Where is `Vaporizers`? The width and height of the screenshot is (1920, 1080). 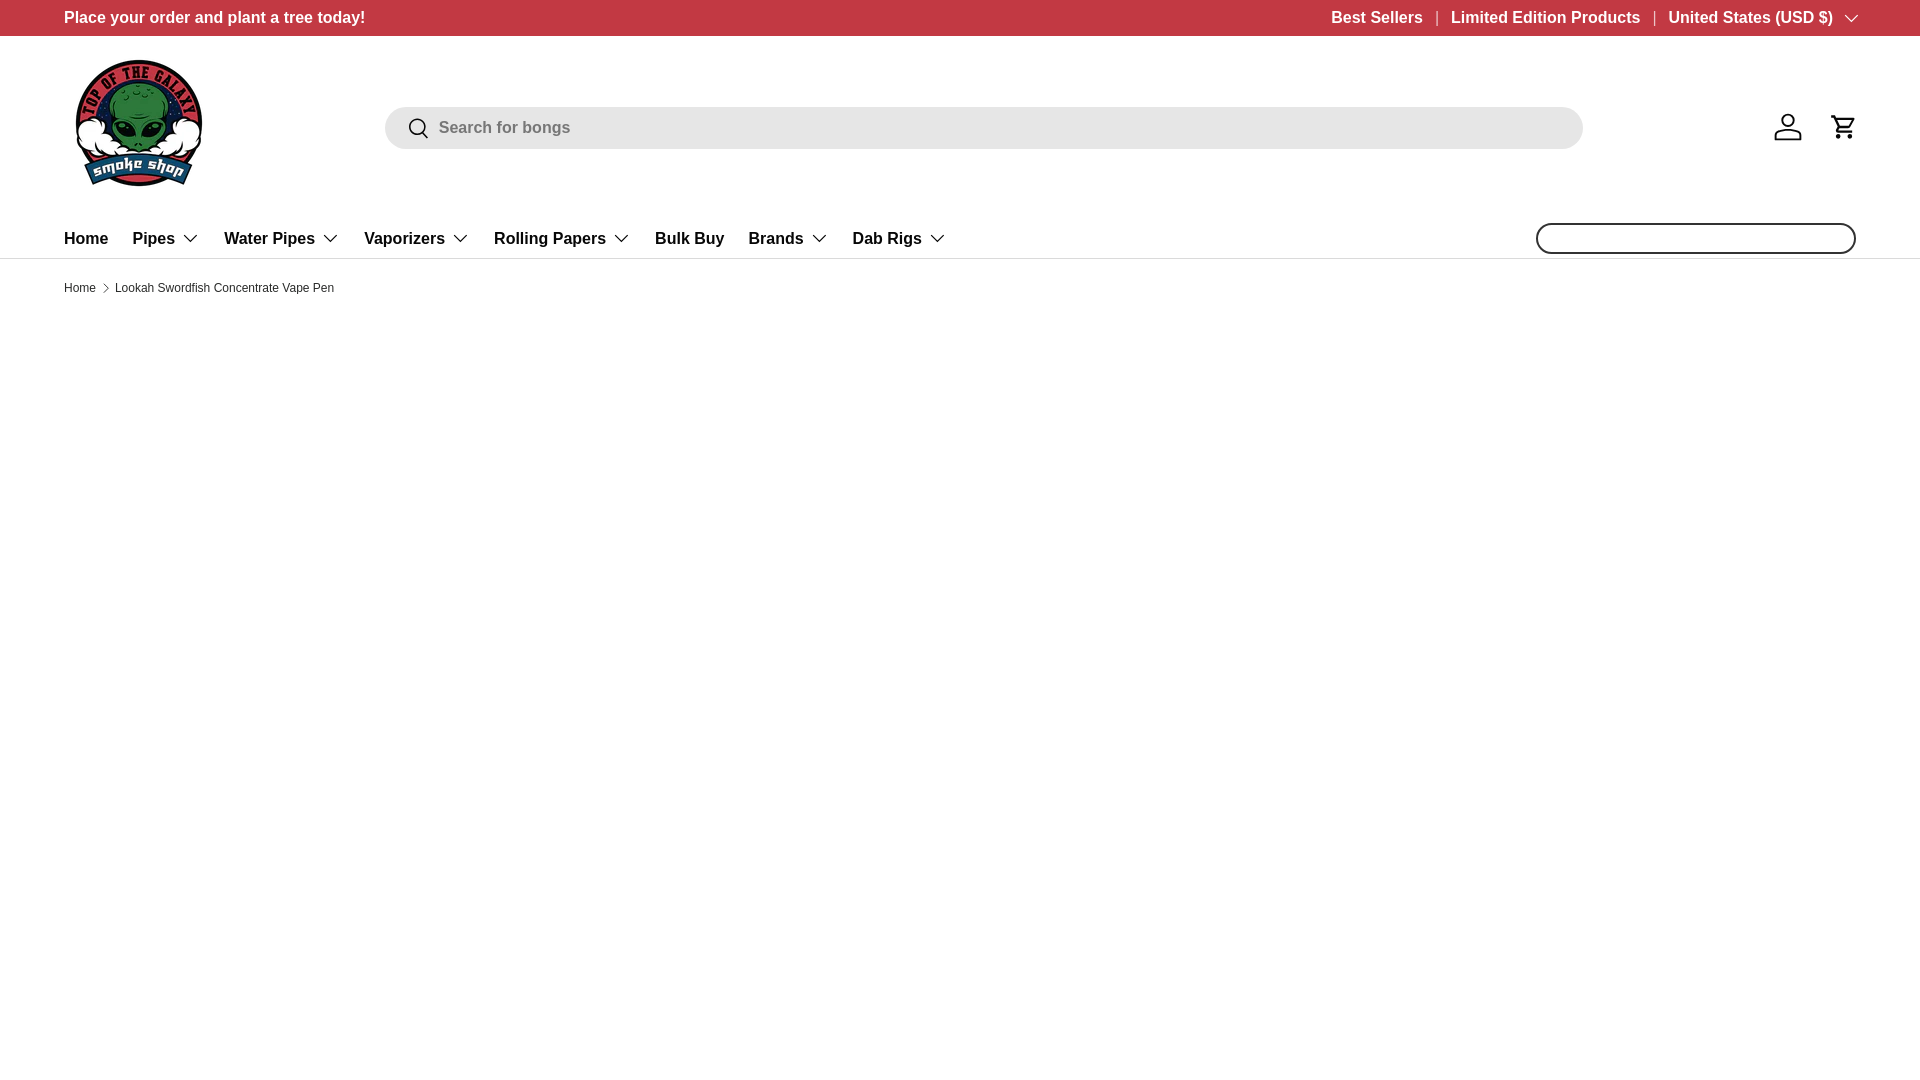
Vaporizers is located at coordinates (417, 238).